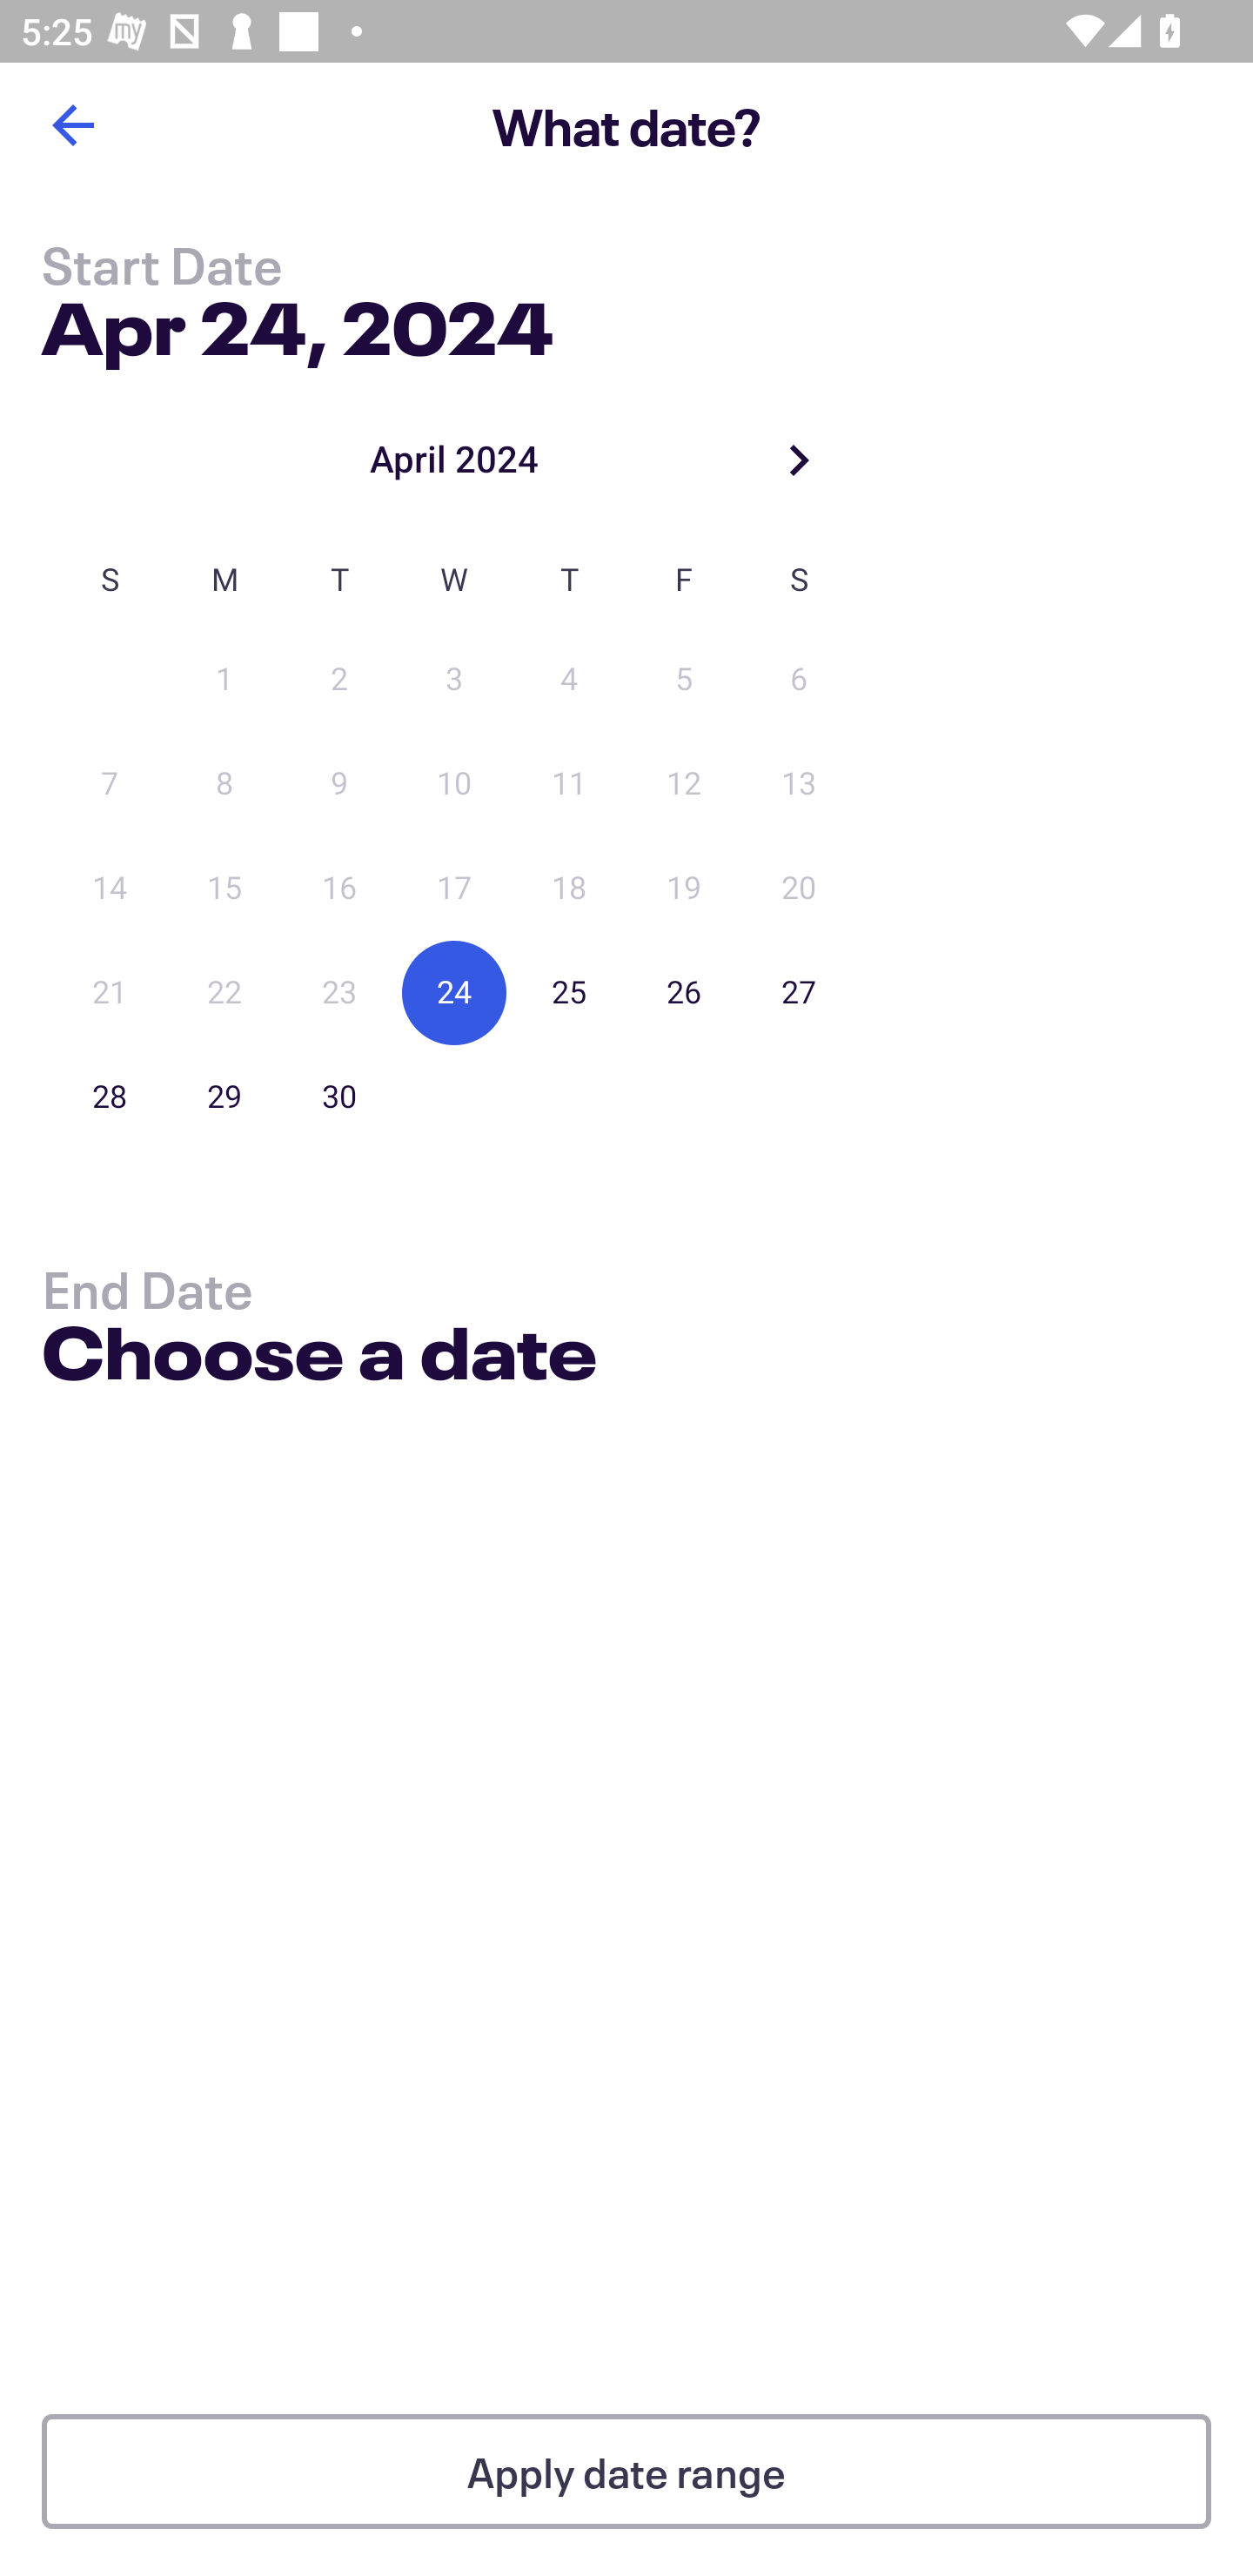 The width and height of the screenshot is (1253, 2576). Describe the element at coordinates (454, 889) in the screenshot. I see `17 17 April 2024` at that location.